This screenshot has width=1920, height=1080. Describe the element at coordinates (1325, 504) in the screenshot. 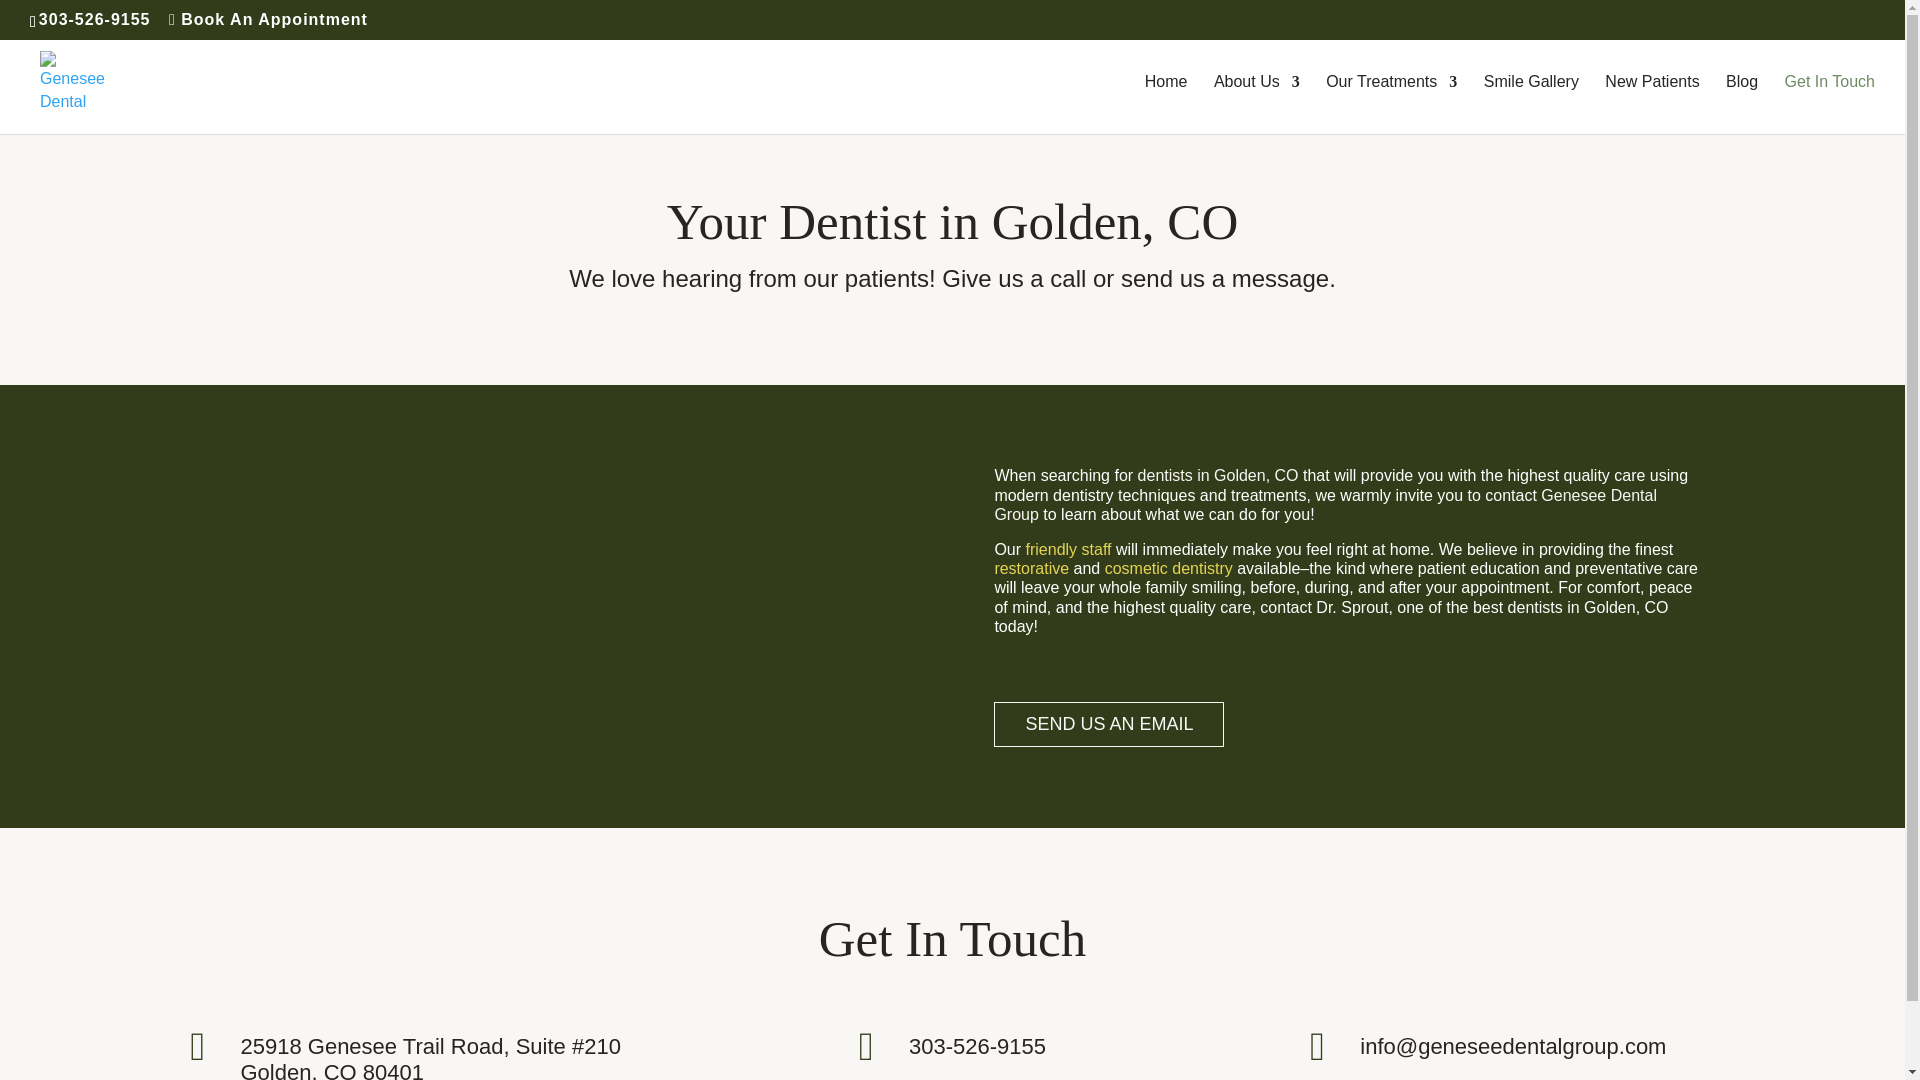

I see `Genesee Dental Group` at that location.